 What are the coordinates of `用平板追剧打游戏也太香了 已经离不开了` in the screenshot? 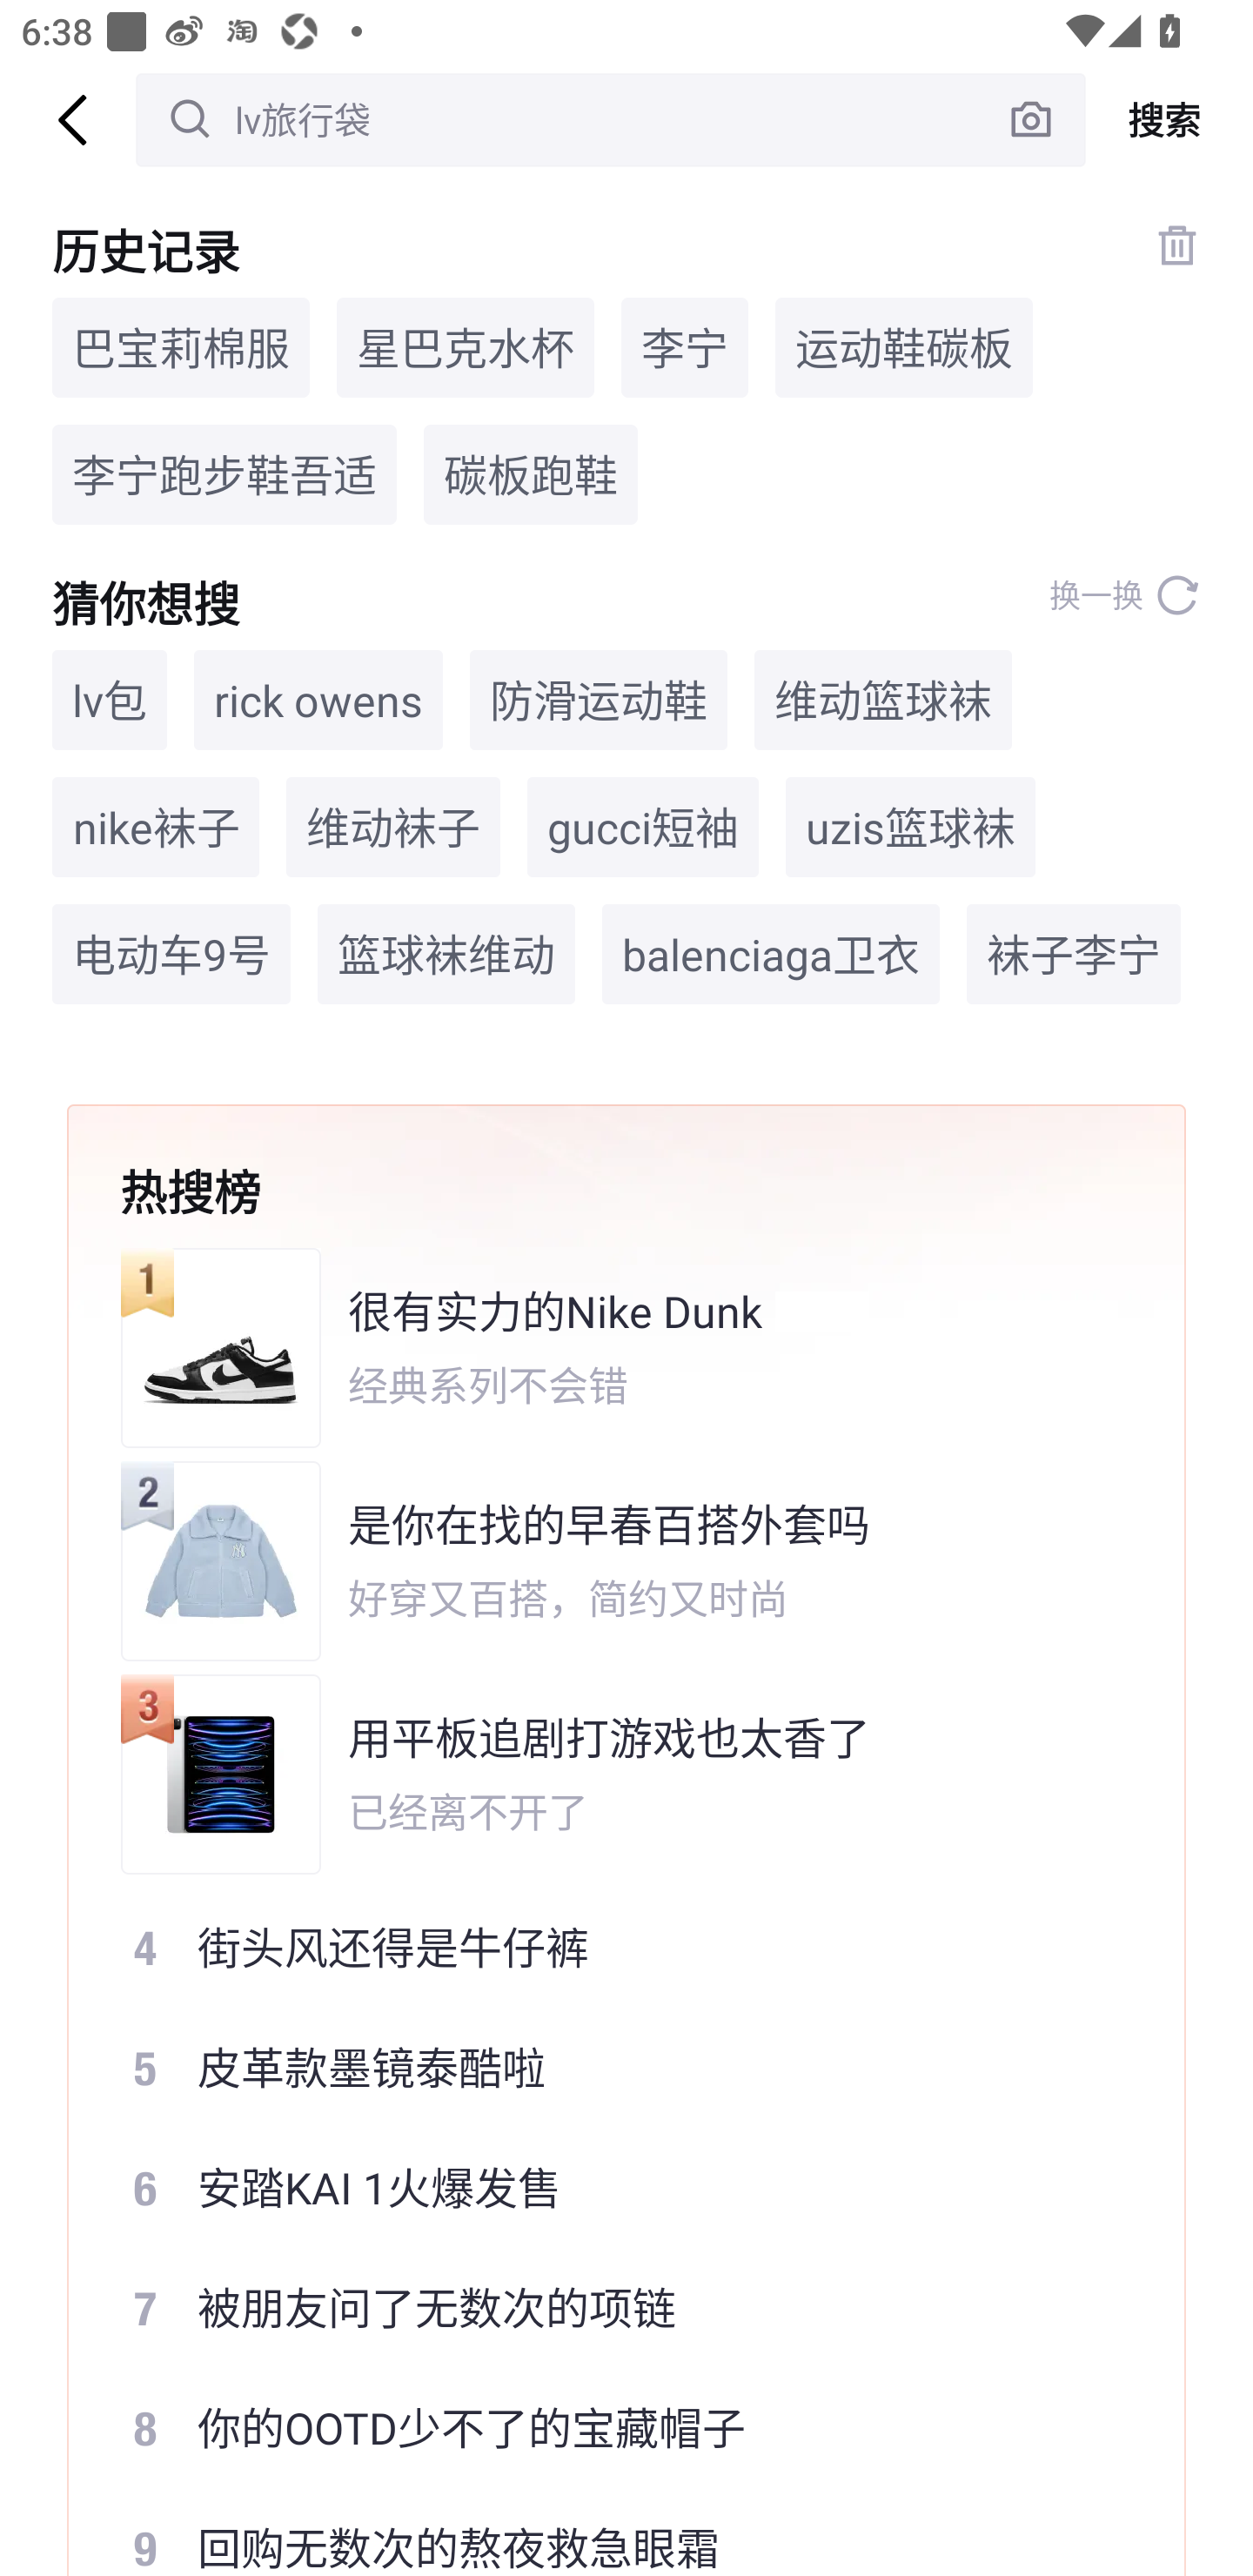 It's located at (606, 1774).